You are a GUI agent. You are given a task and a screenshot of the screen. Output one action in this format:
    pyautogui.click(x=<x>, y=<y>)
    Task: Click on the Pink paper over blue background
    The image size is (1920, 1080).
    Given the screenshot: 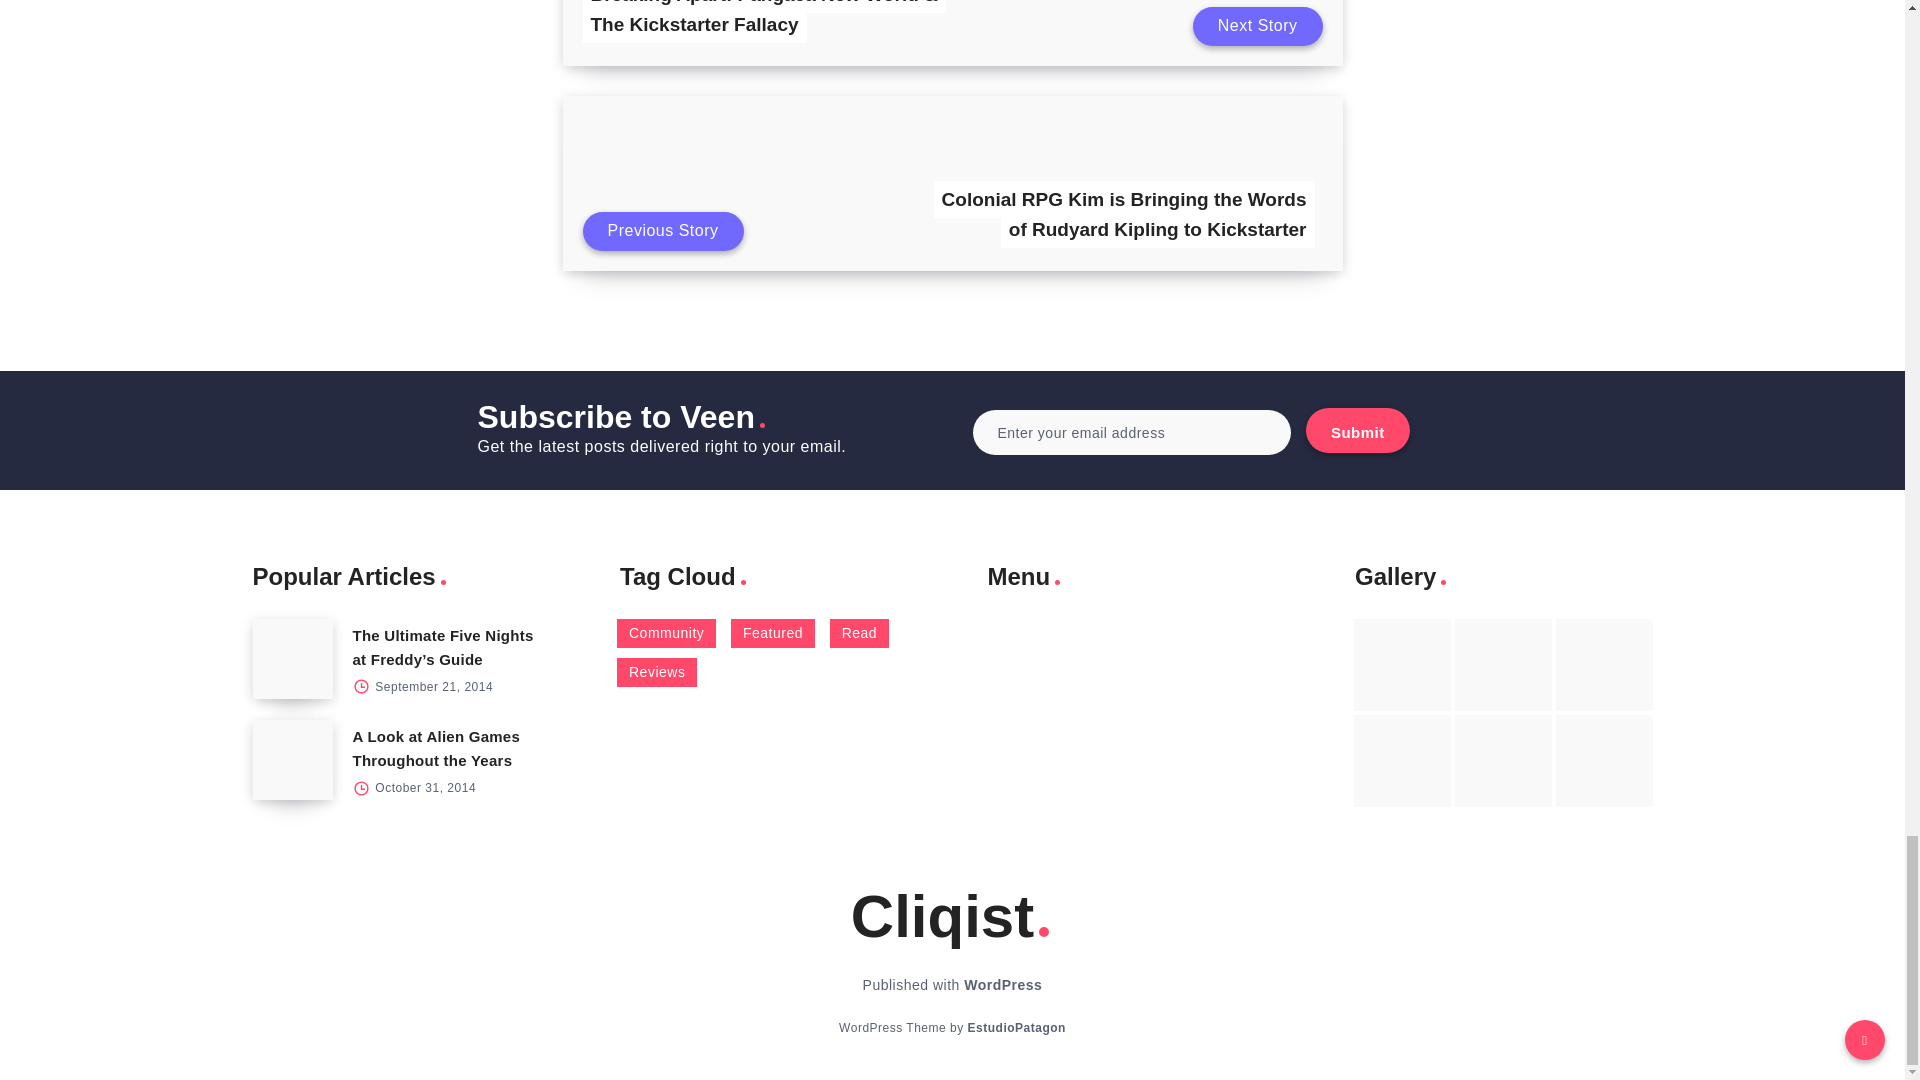 What is the action you would take?
    pyautogui.click(x=1402, y=664)
    